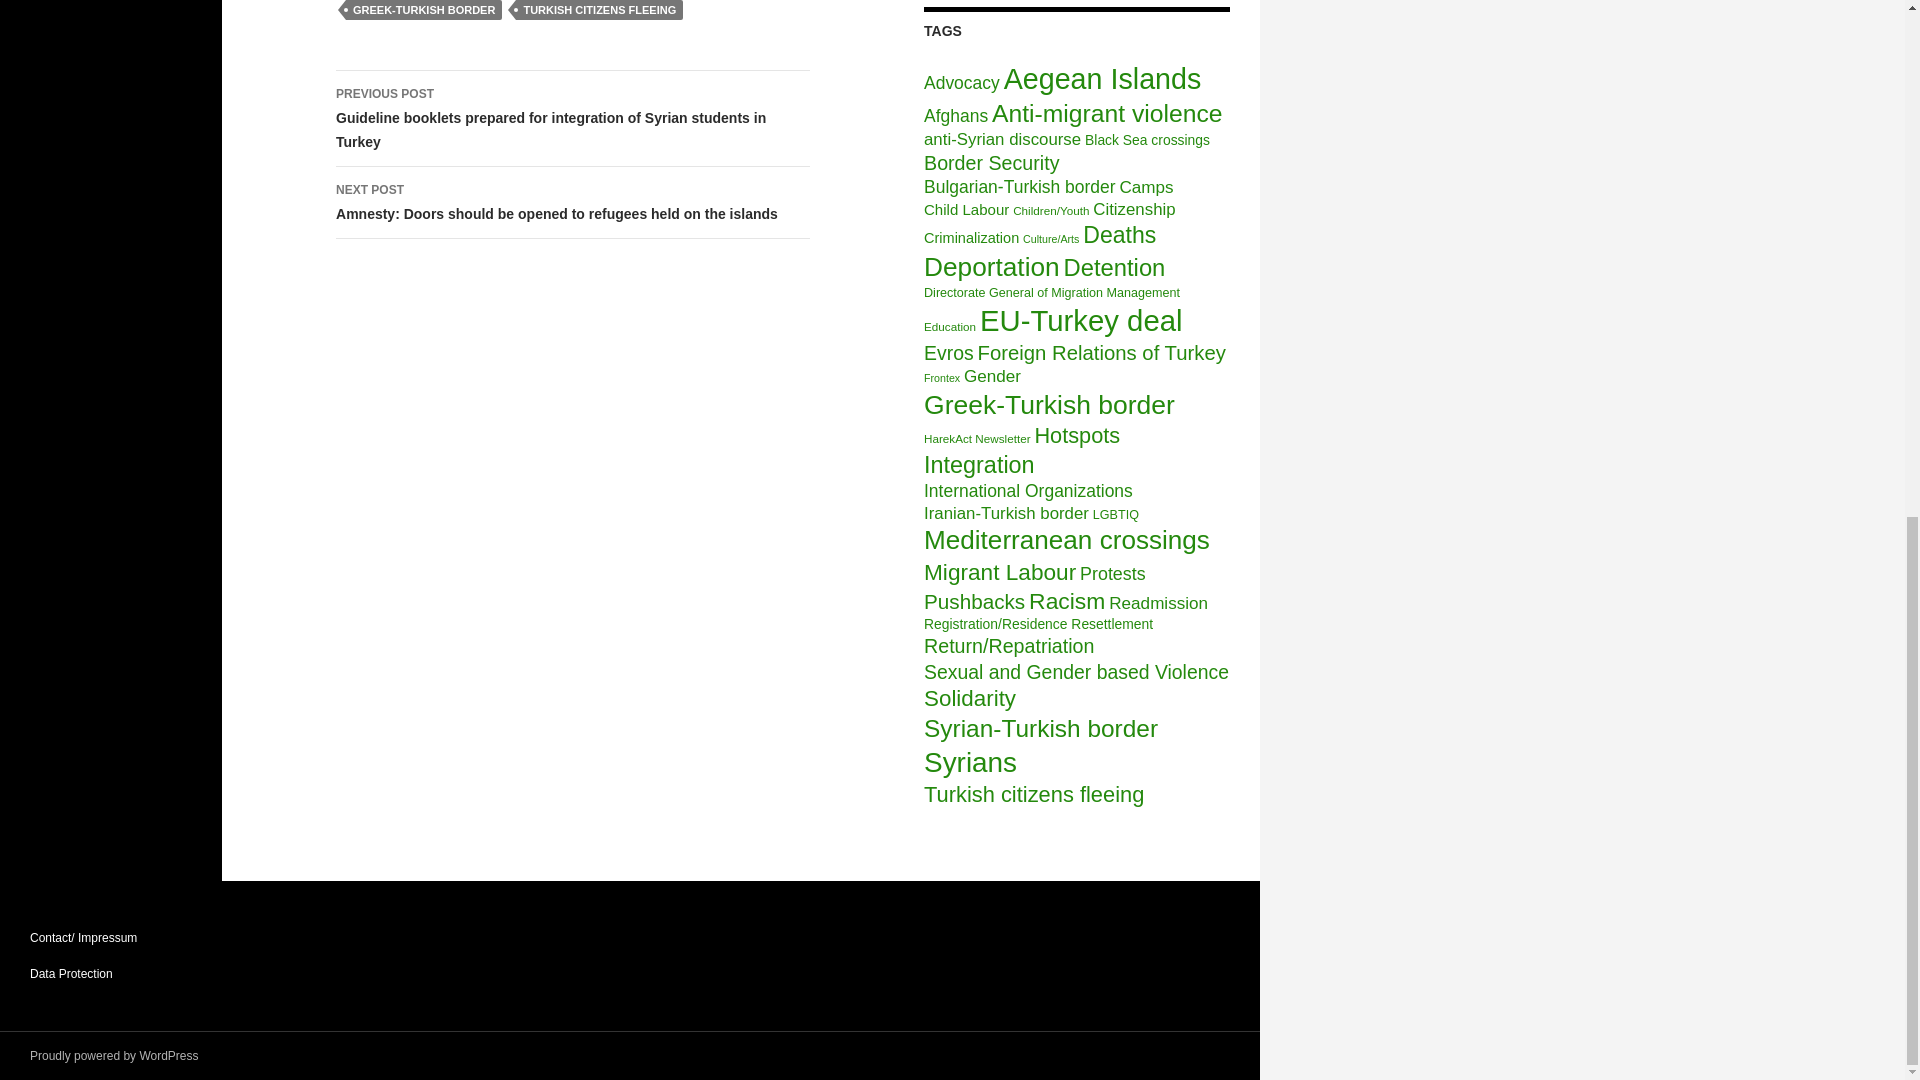  What do you see at coordinates (962, 82) in the screenshot?
I see `Advocacy` at bounding box center [962, 82].